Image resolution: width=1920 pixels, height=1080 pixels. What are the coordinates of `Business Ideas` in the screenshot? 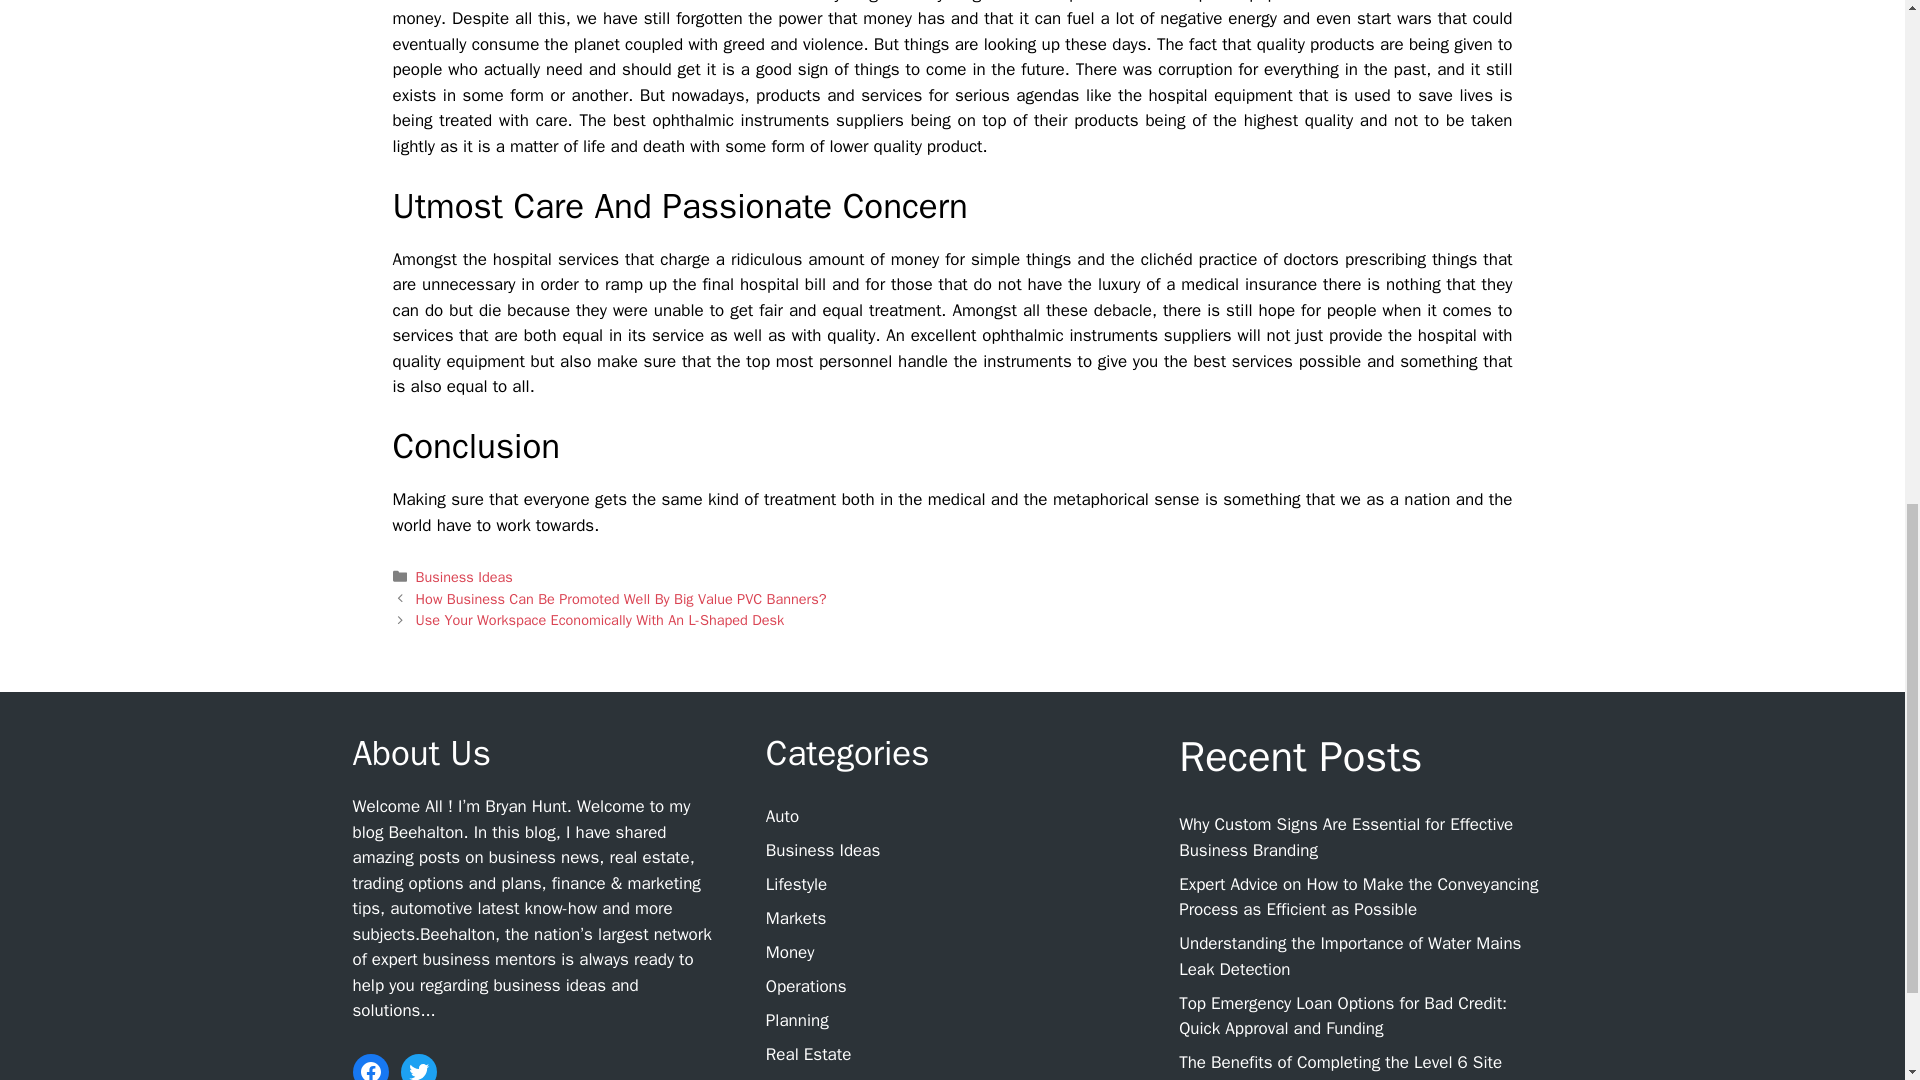 It's located at (464, 577).